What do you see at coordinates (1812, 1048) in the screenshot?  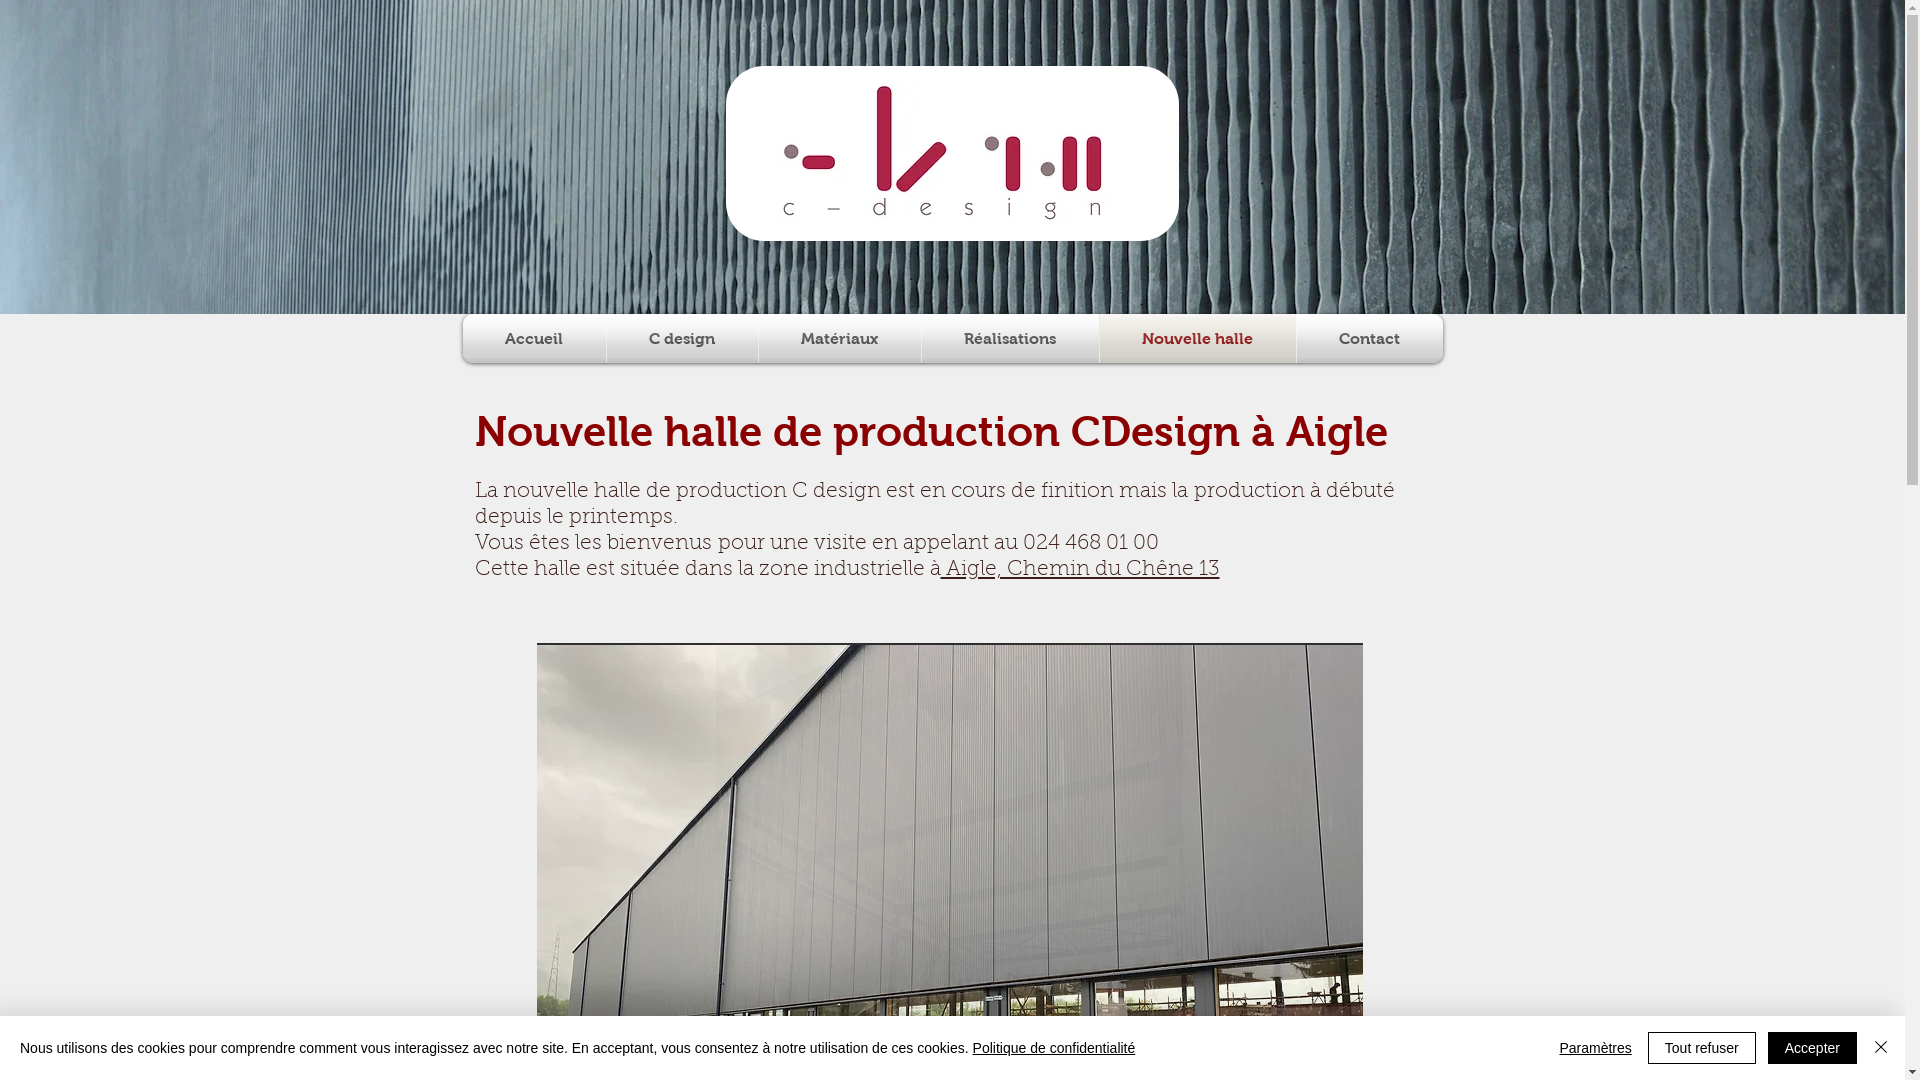 I see `Accepter` at bounding box center [1812, 1048].